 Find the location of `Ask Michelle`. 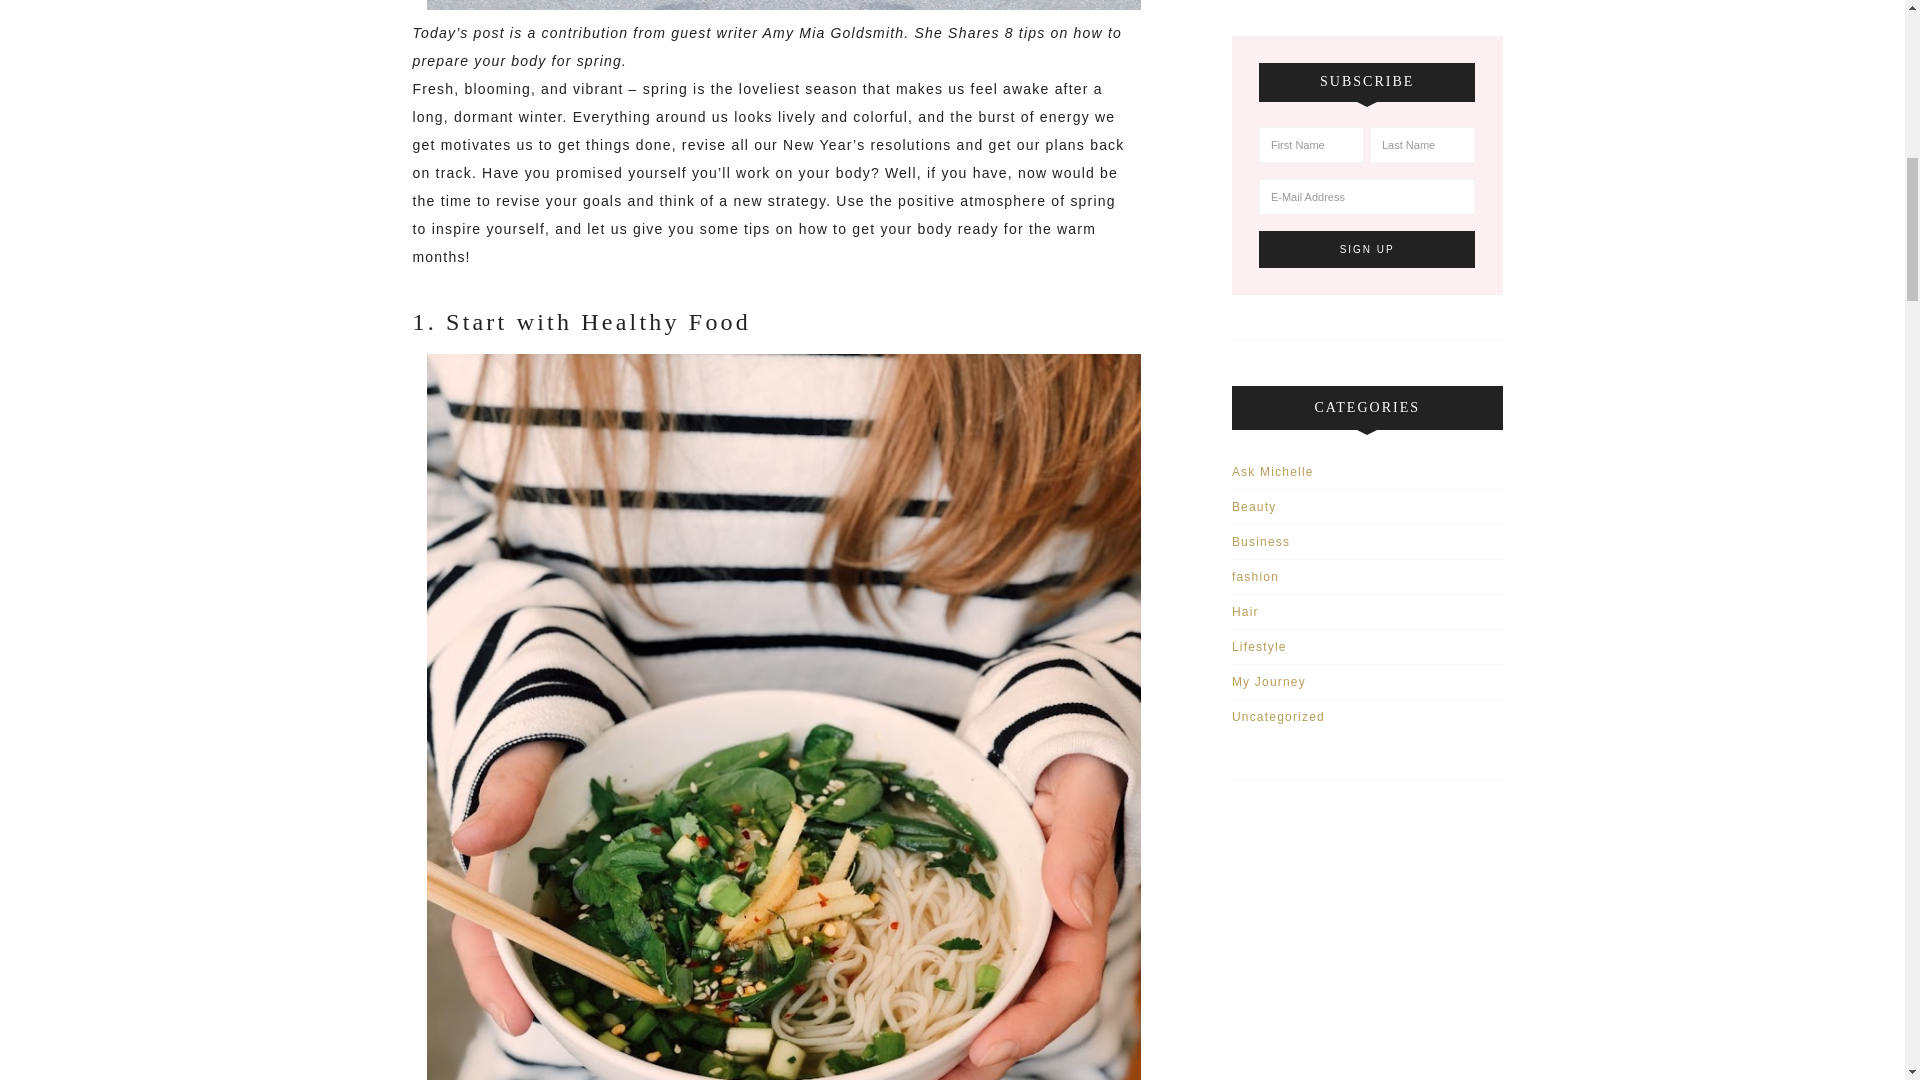

Ask Michelle is located at coordinates (1272, 472).